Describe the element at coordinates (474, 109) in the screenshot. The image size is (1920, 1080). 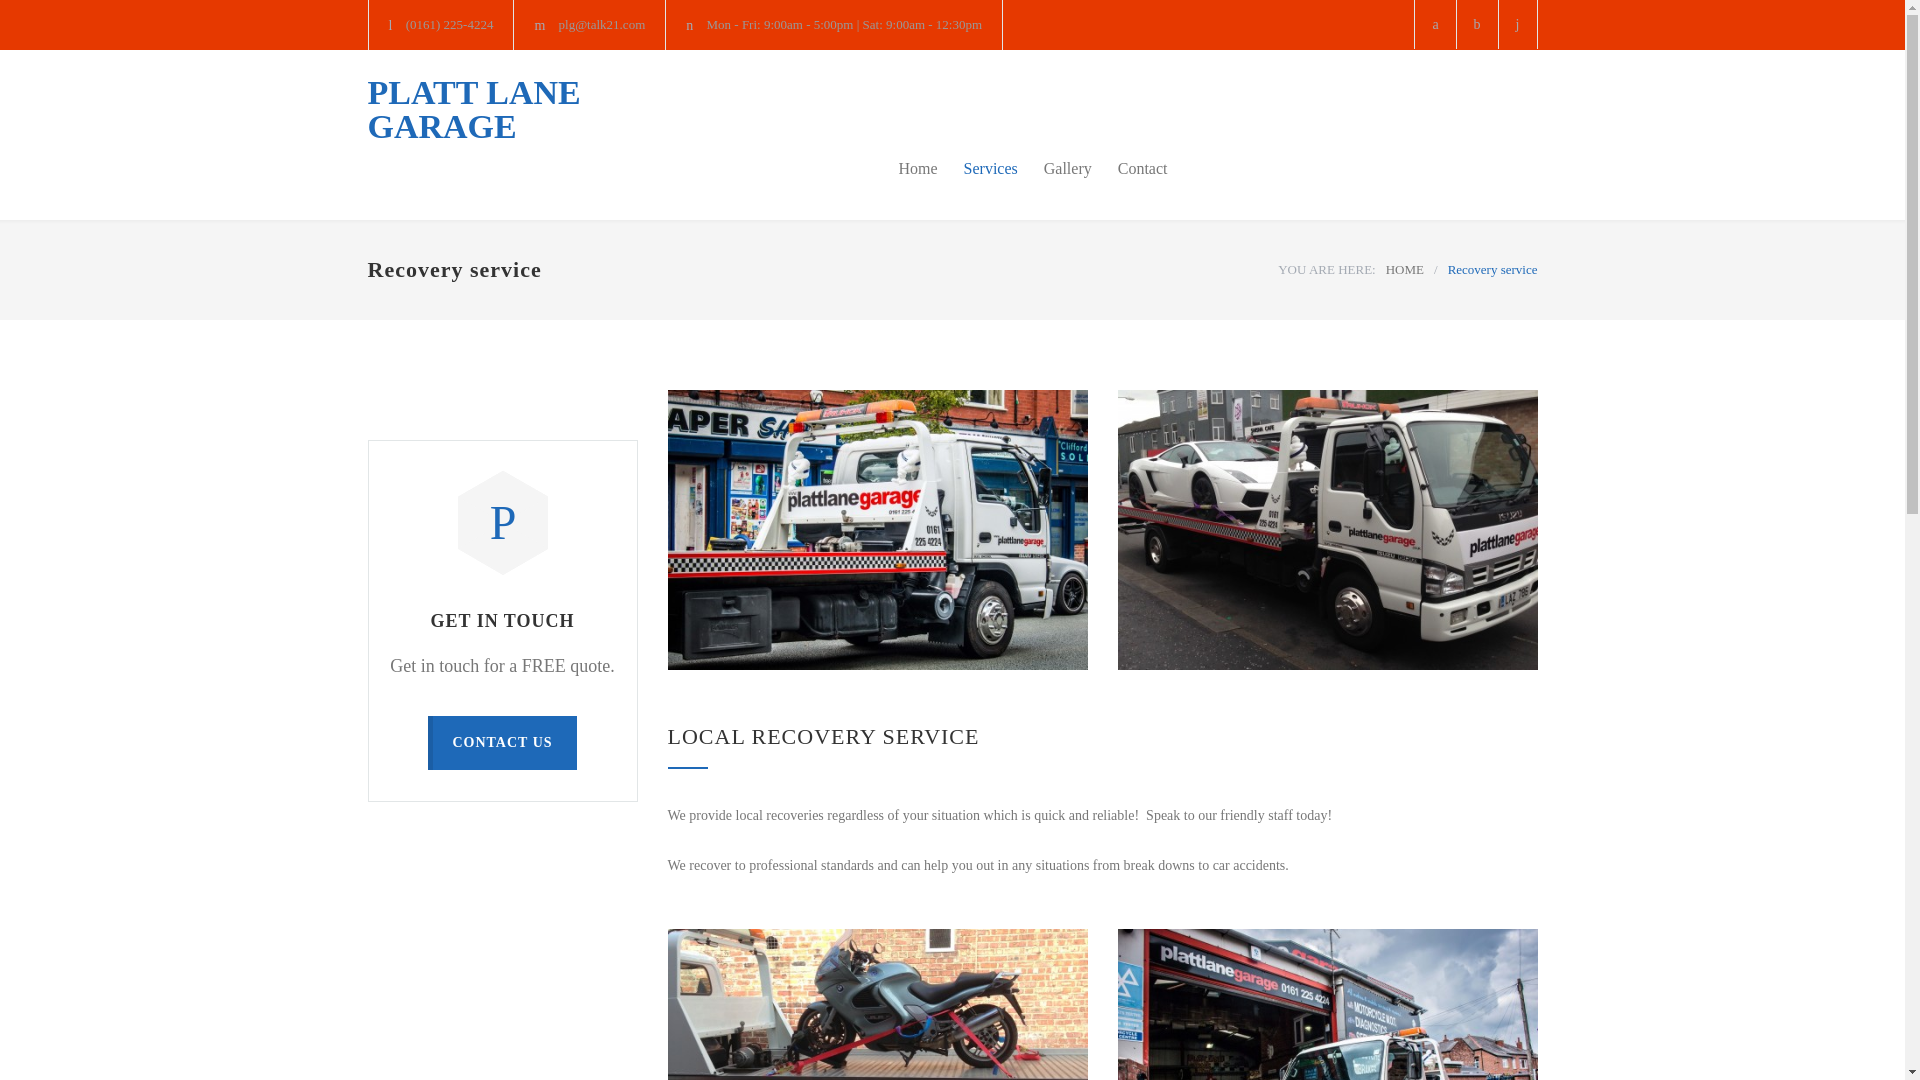
I see `PLATT LANE GARAGE` at that location.